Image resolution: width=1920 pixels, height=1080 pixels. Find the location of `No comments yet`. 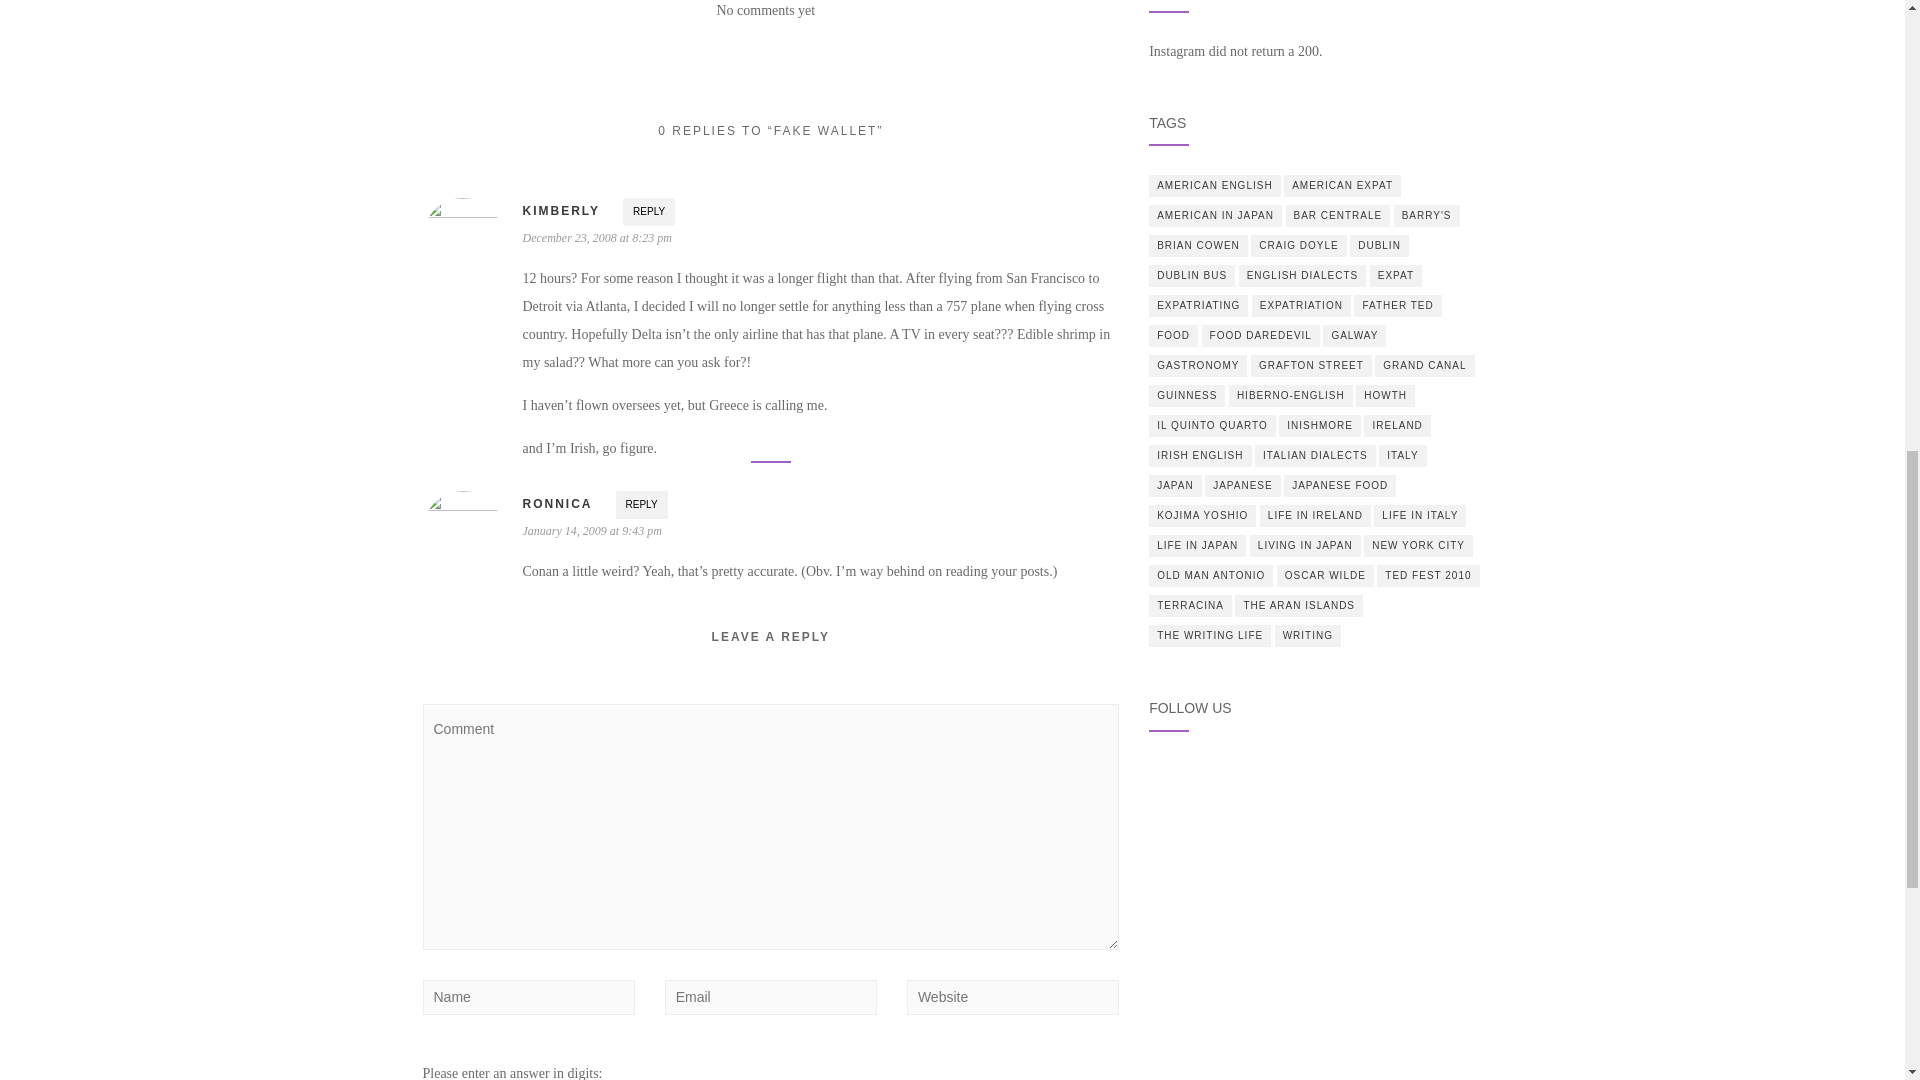

No comments yet is located at coordinates (765, 10).